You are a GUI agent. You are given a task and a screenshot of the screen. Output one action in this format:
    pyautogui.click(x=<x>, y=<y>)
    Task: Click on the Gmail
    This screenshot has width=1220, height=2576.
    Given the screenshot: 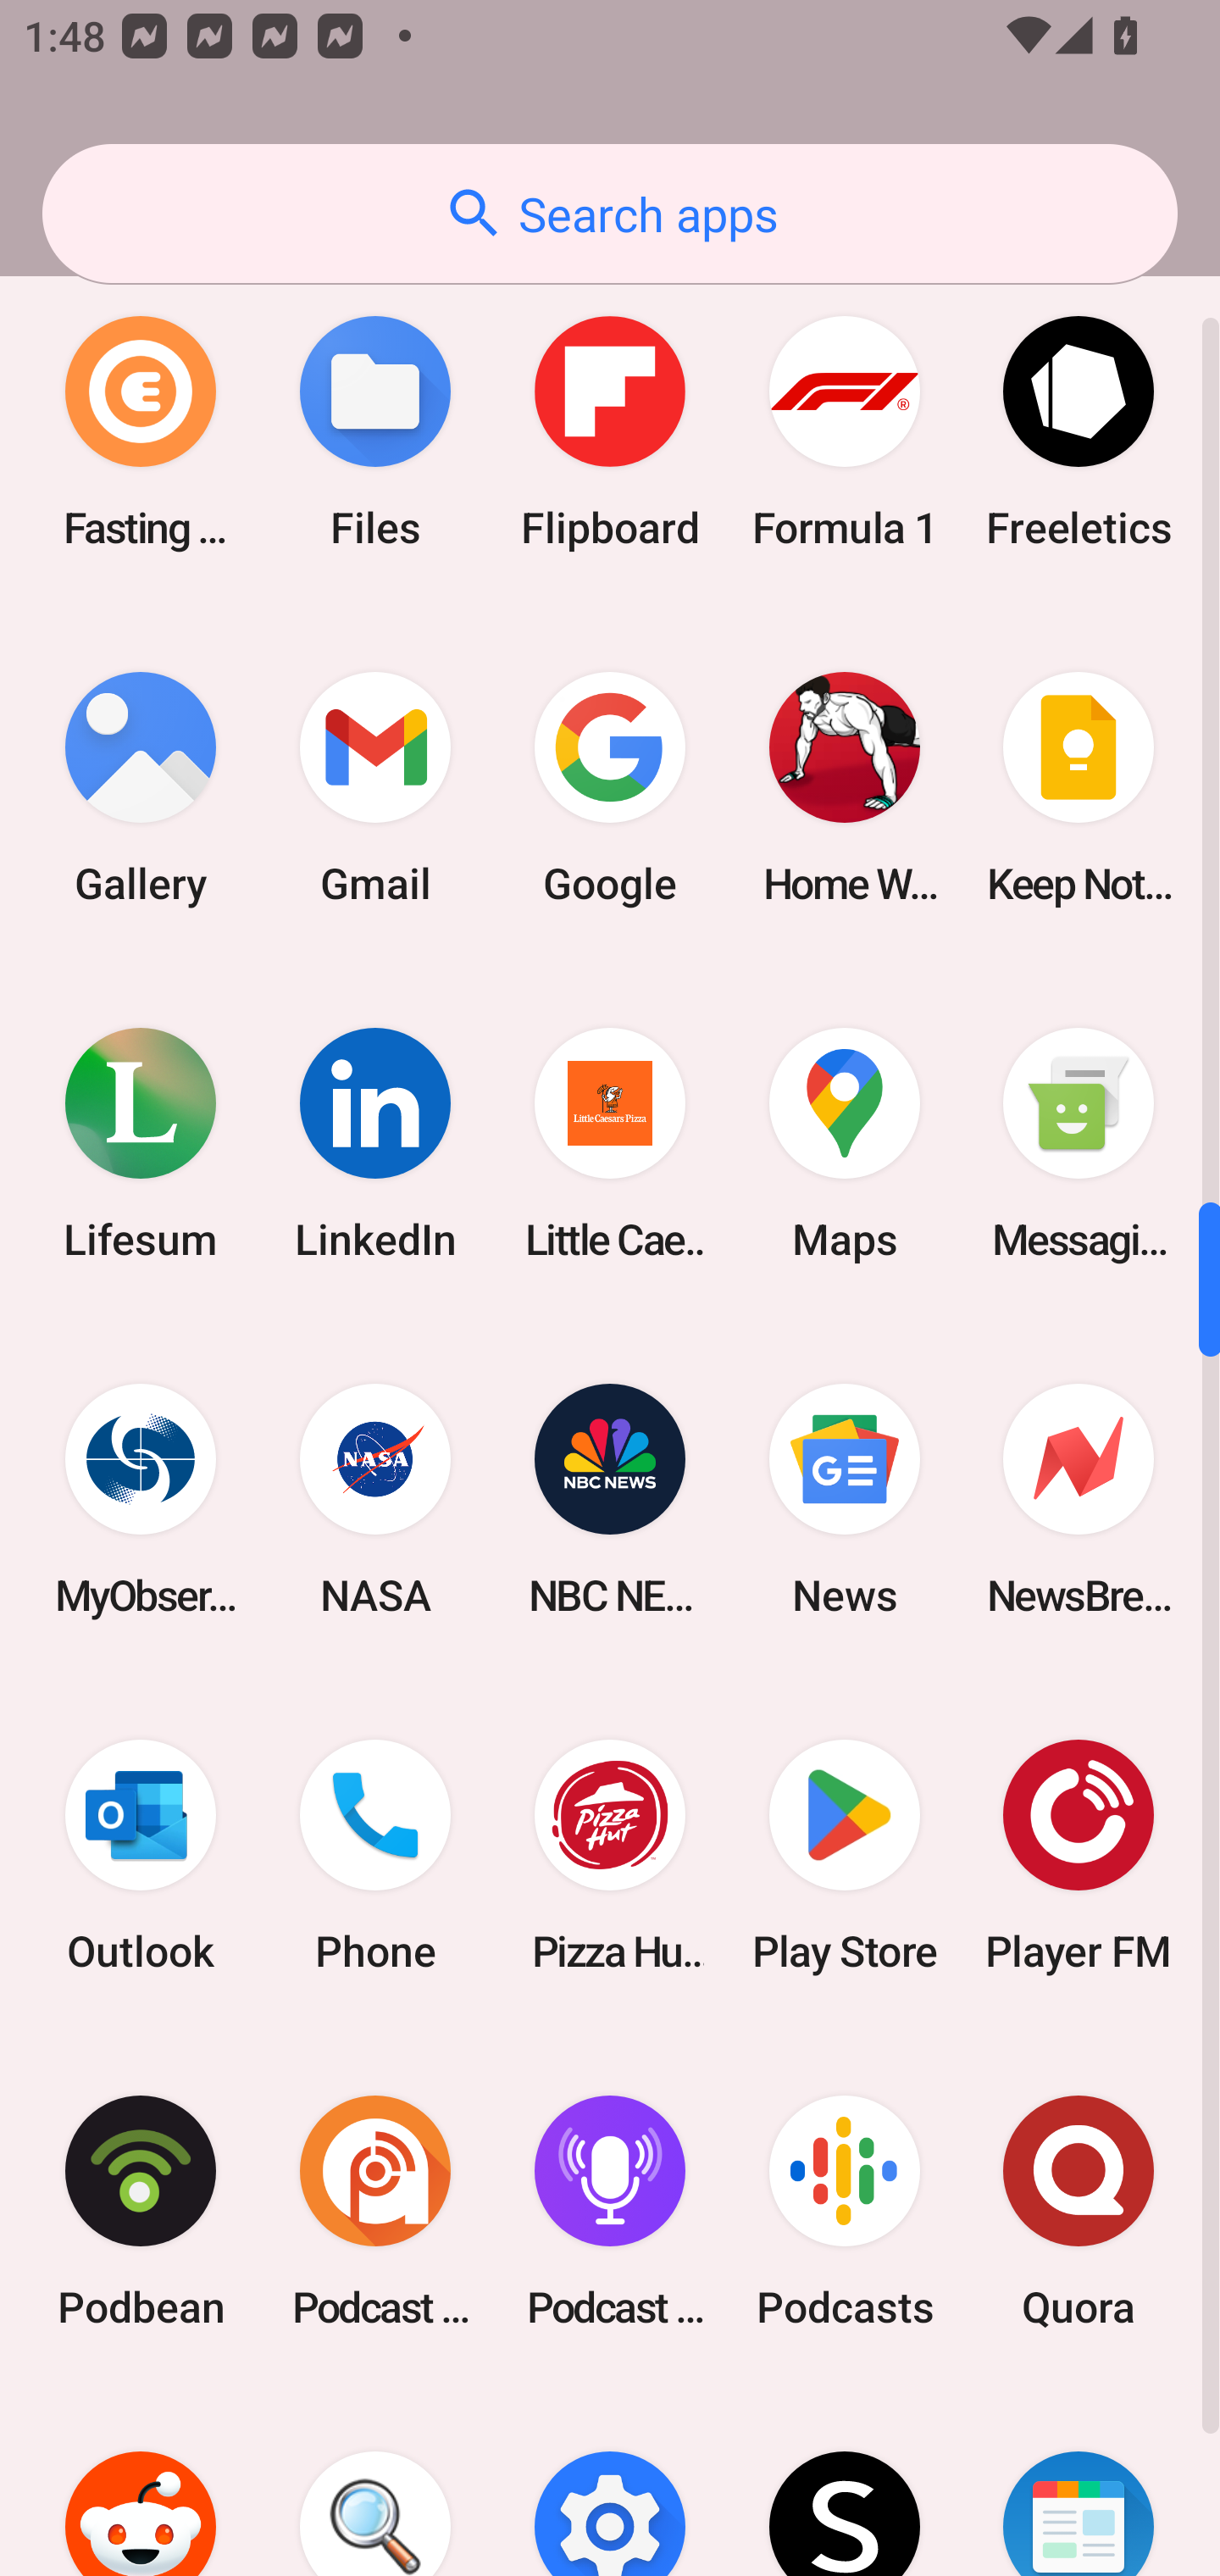 What is the action you would take?
    pyautogui.click(x=375, y=788)
    